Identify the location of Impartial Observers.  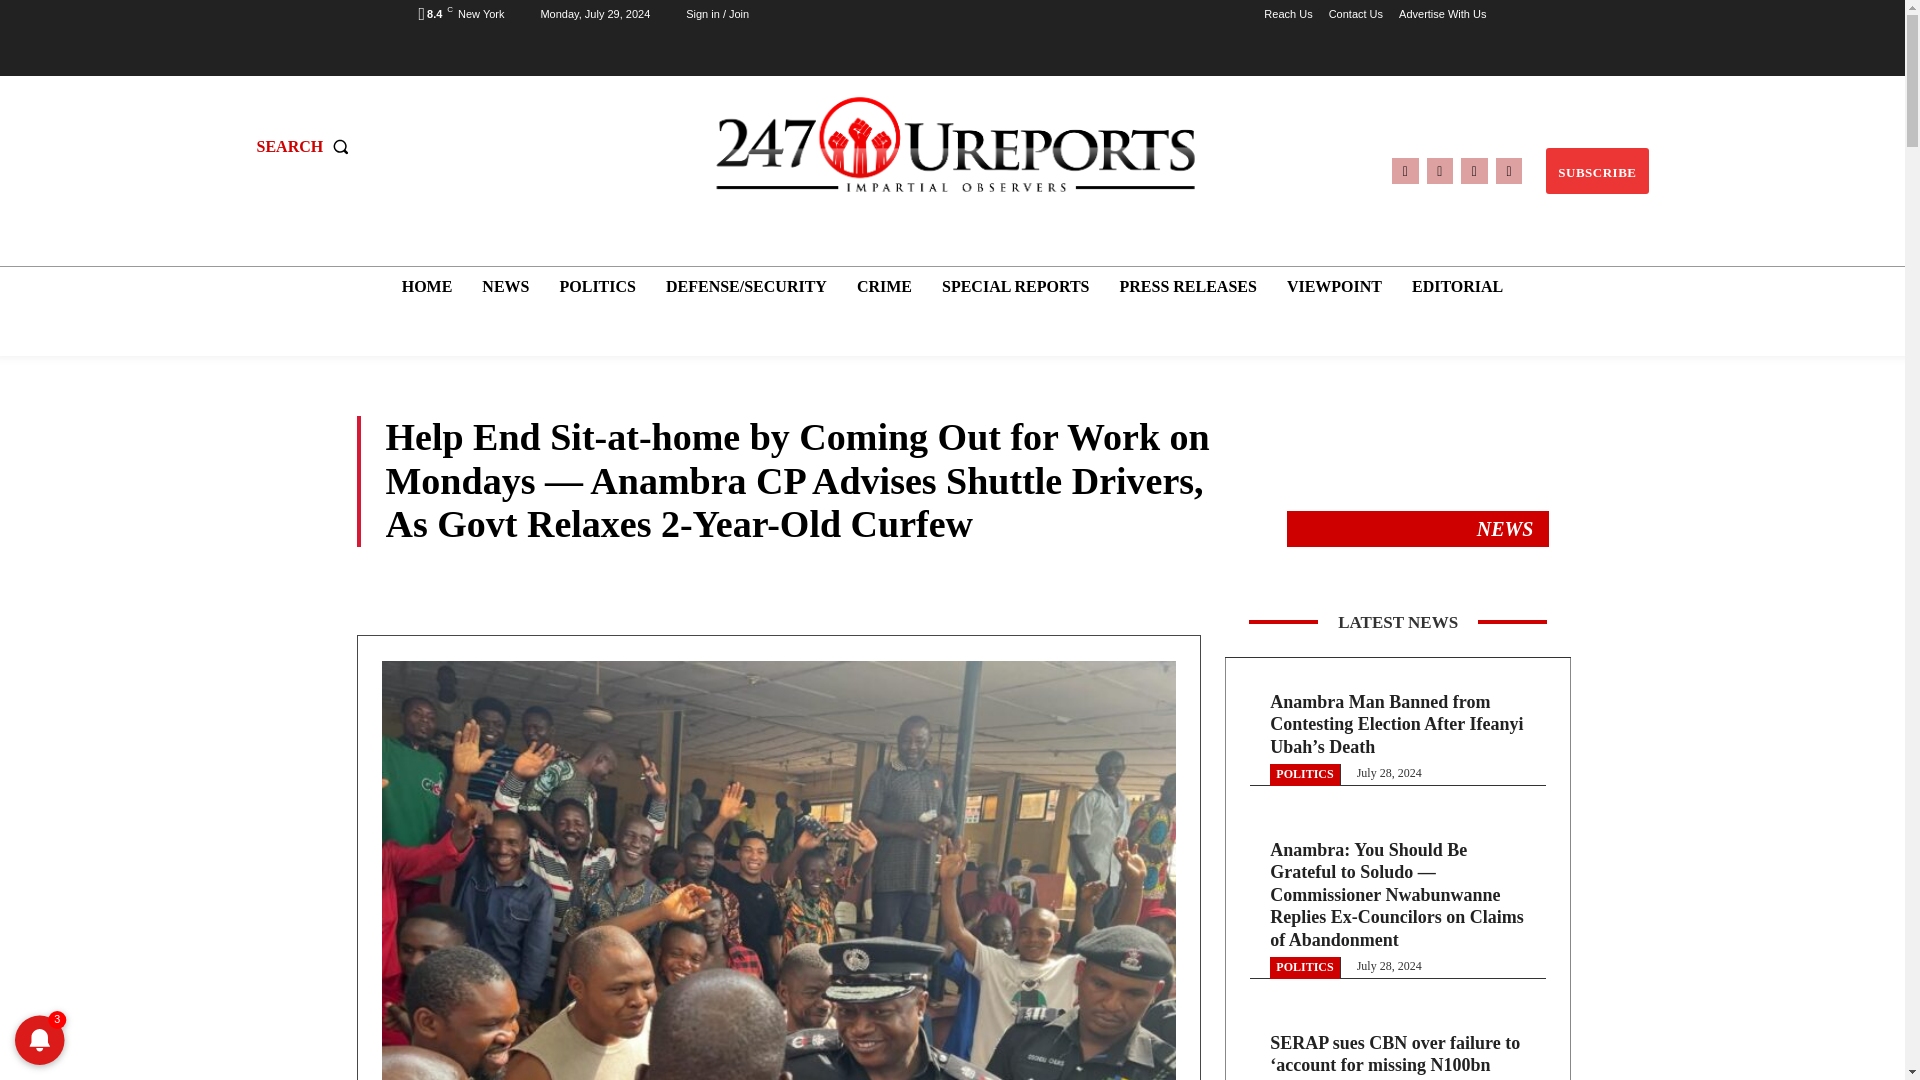
(955, 144).